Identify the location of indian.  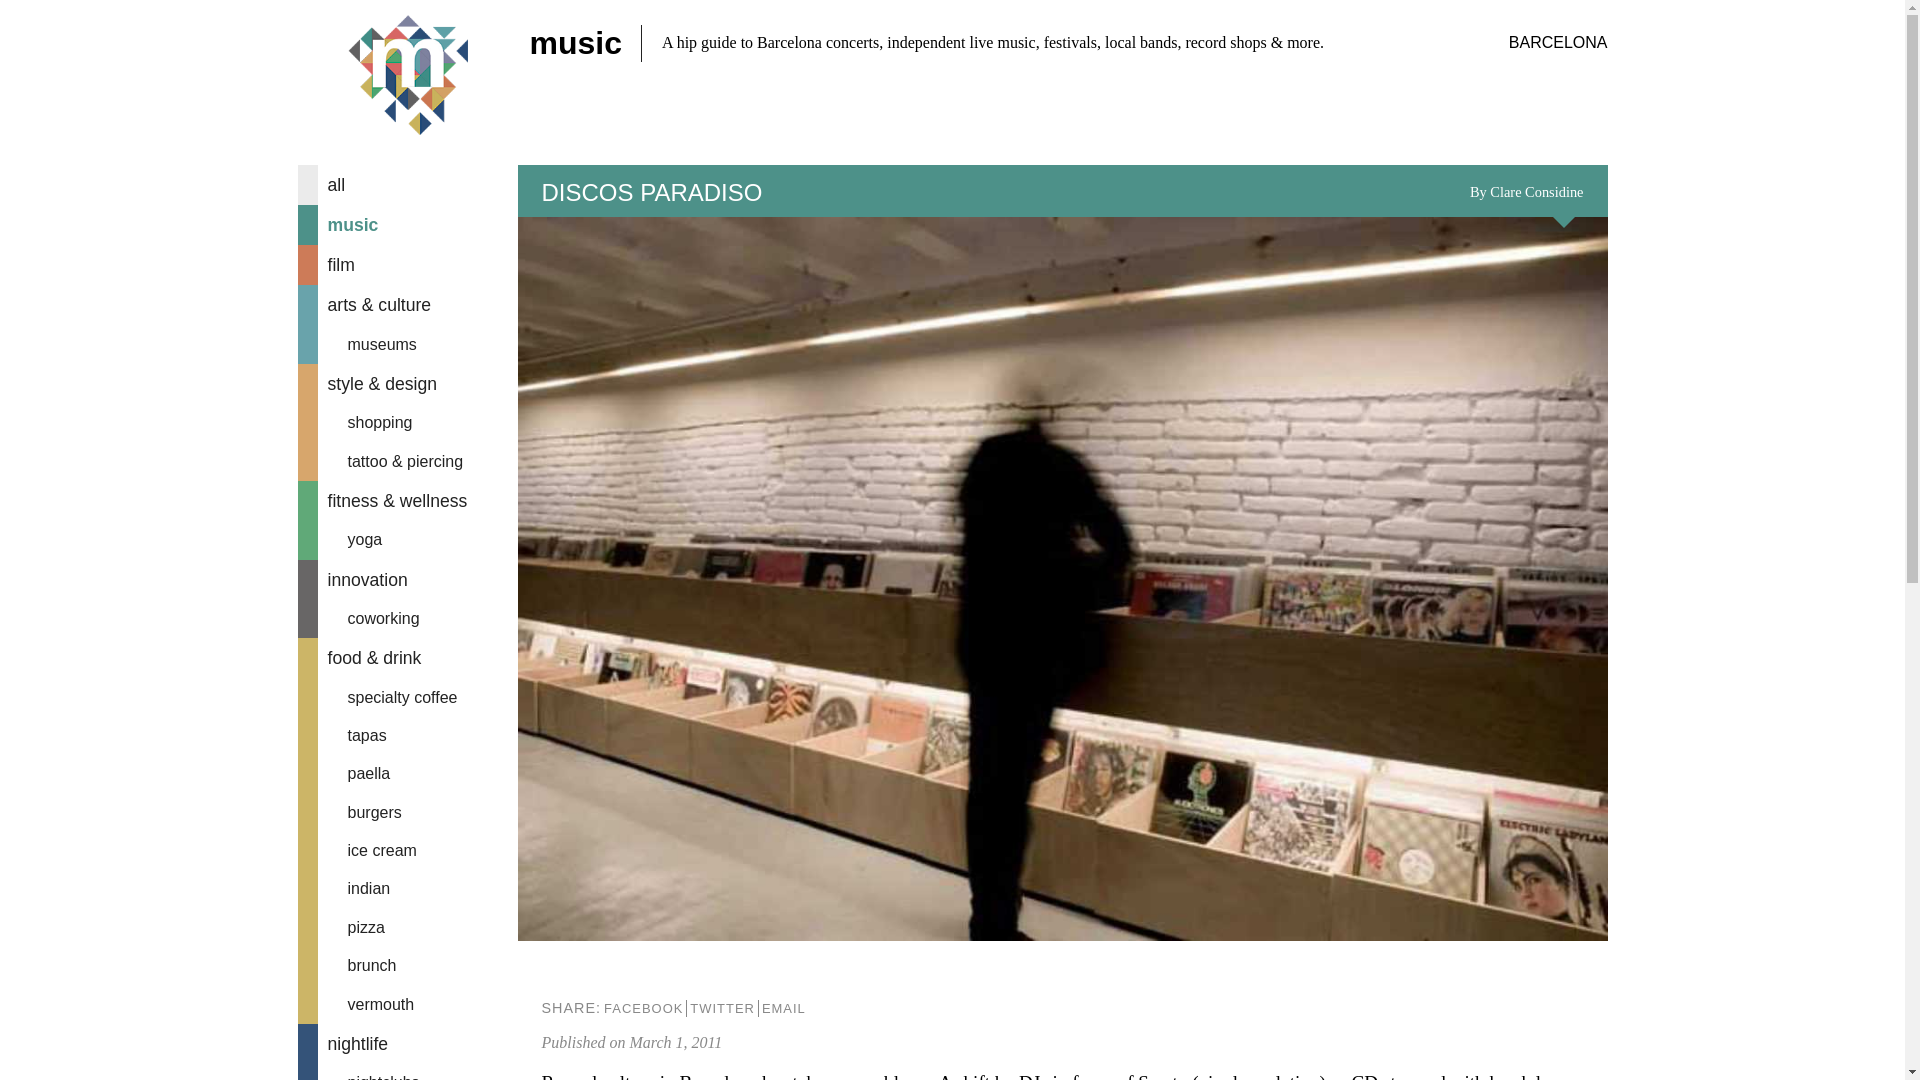
(408, 889).